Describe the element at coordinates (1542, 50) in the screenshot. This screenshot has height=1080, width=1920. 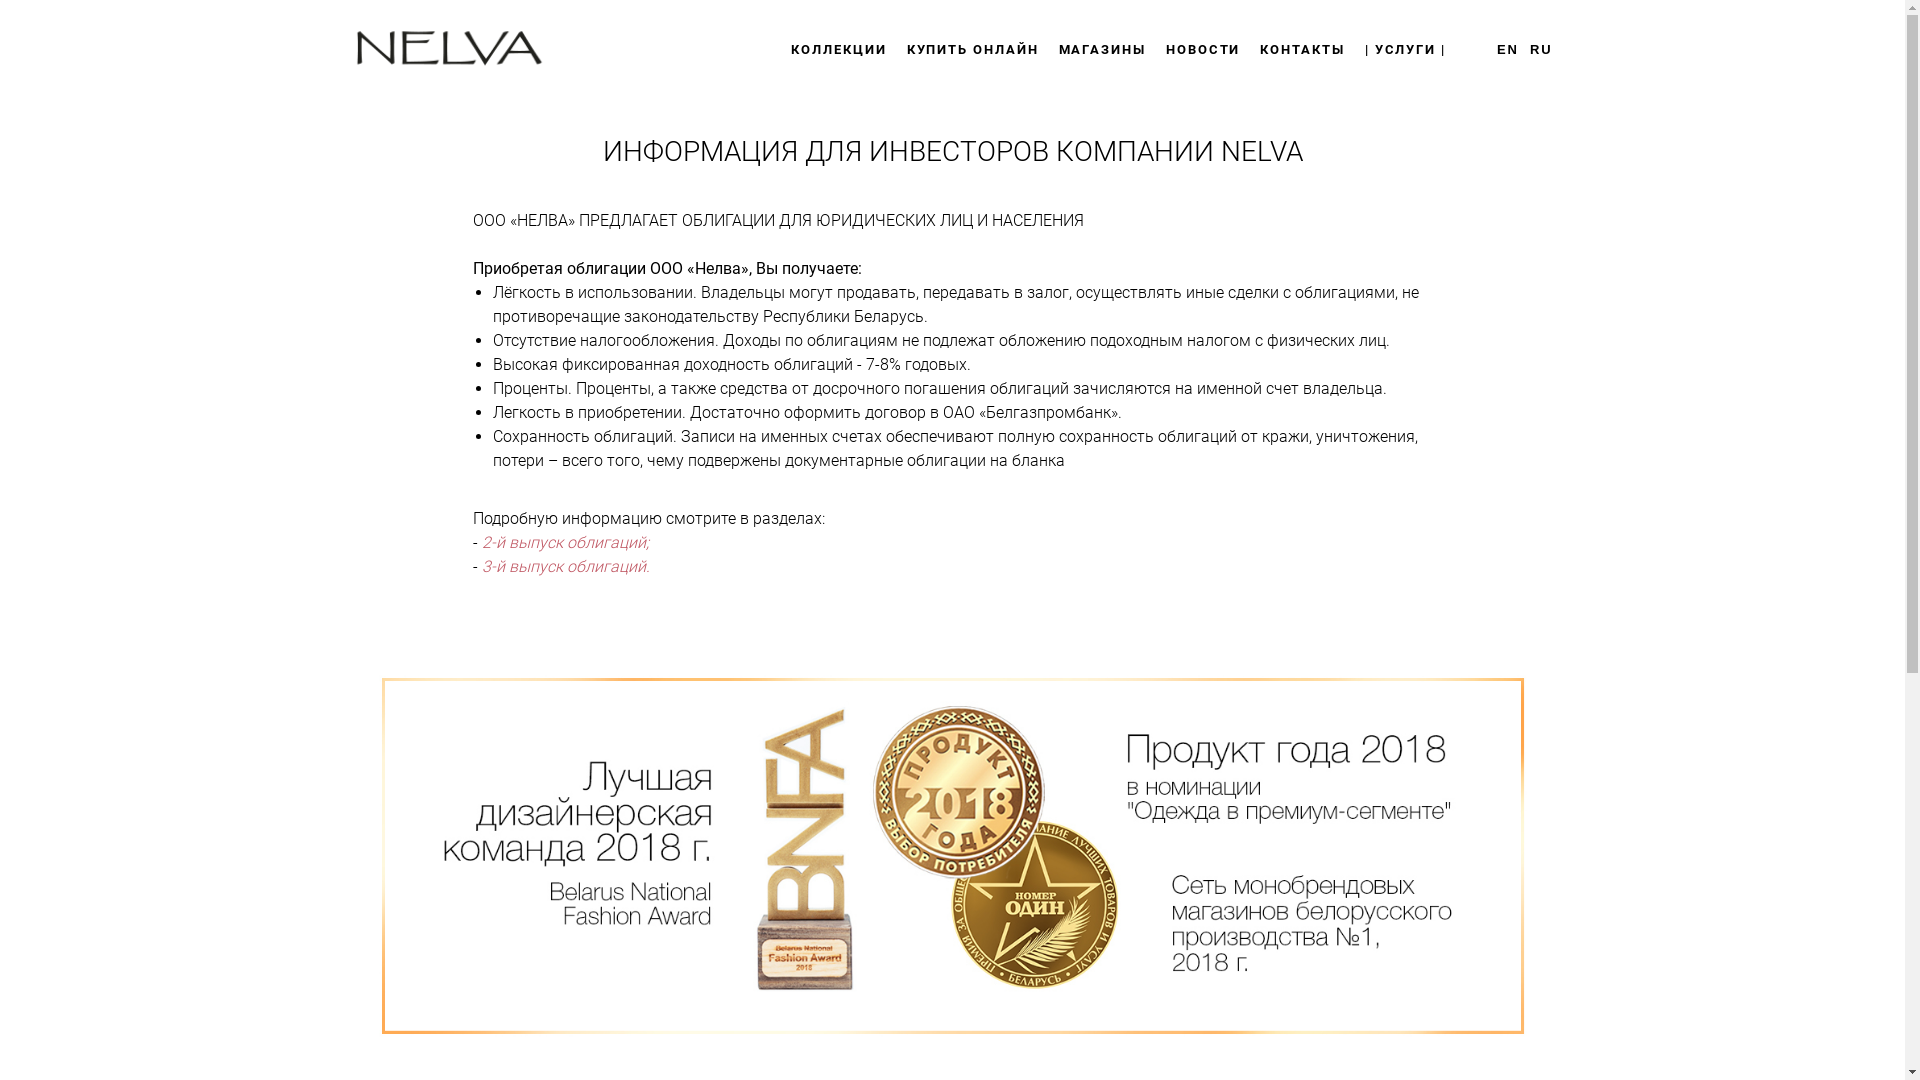
I see `RU` at that location.